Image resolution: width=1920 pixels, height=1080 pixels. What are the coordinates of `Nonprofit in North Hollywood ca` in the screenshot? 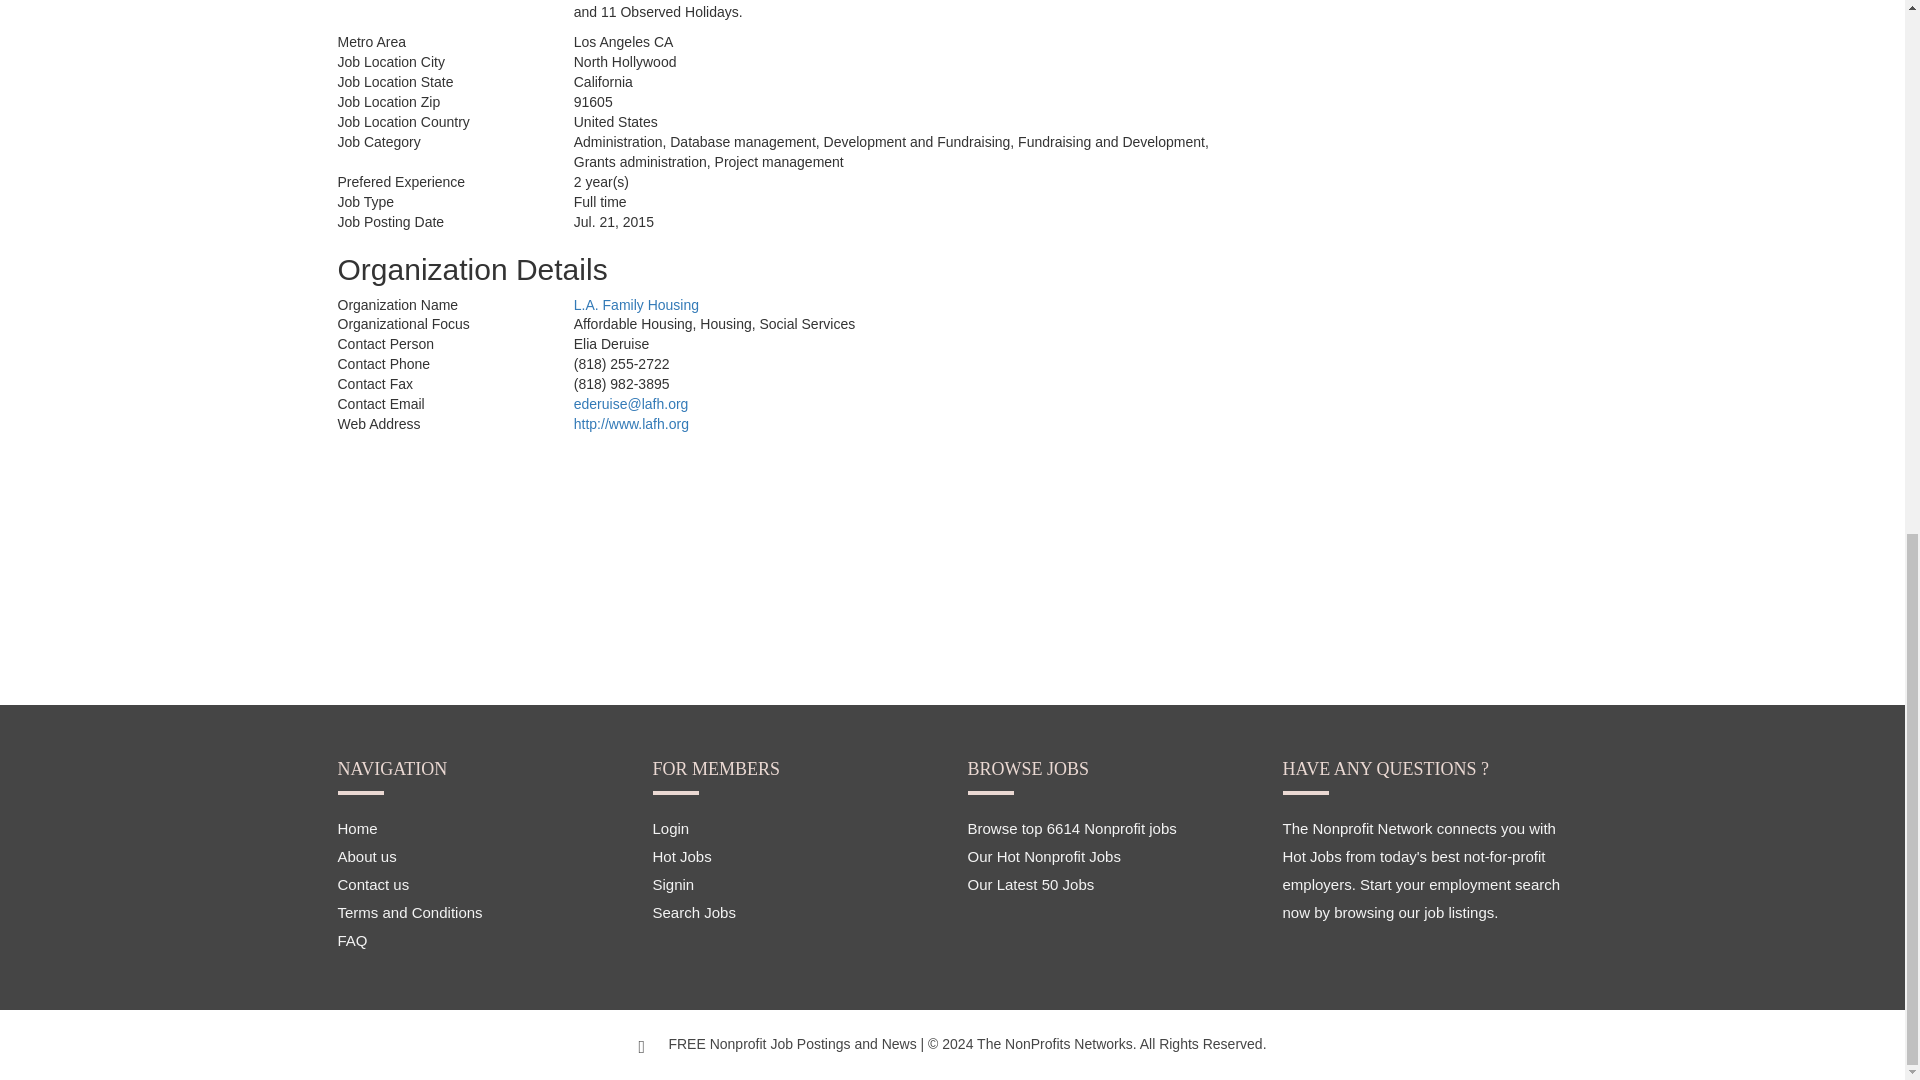 It's located at (632, 424).